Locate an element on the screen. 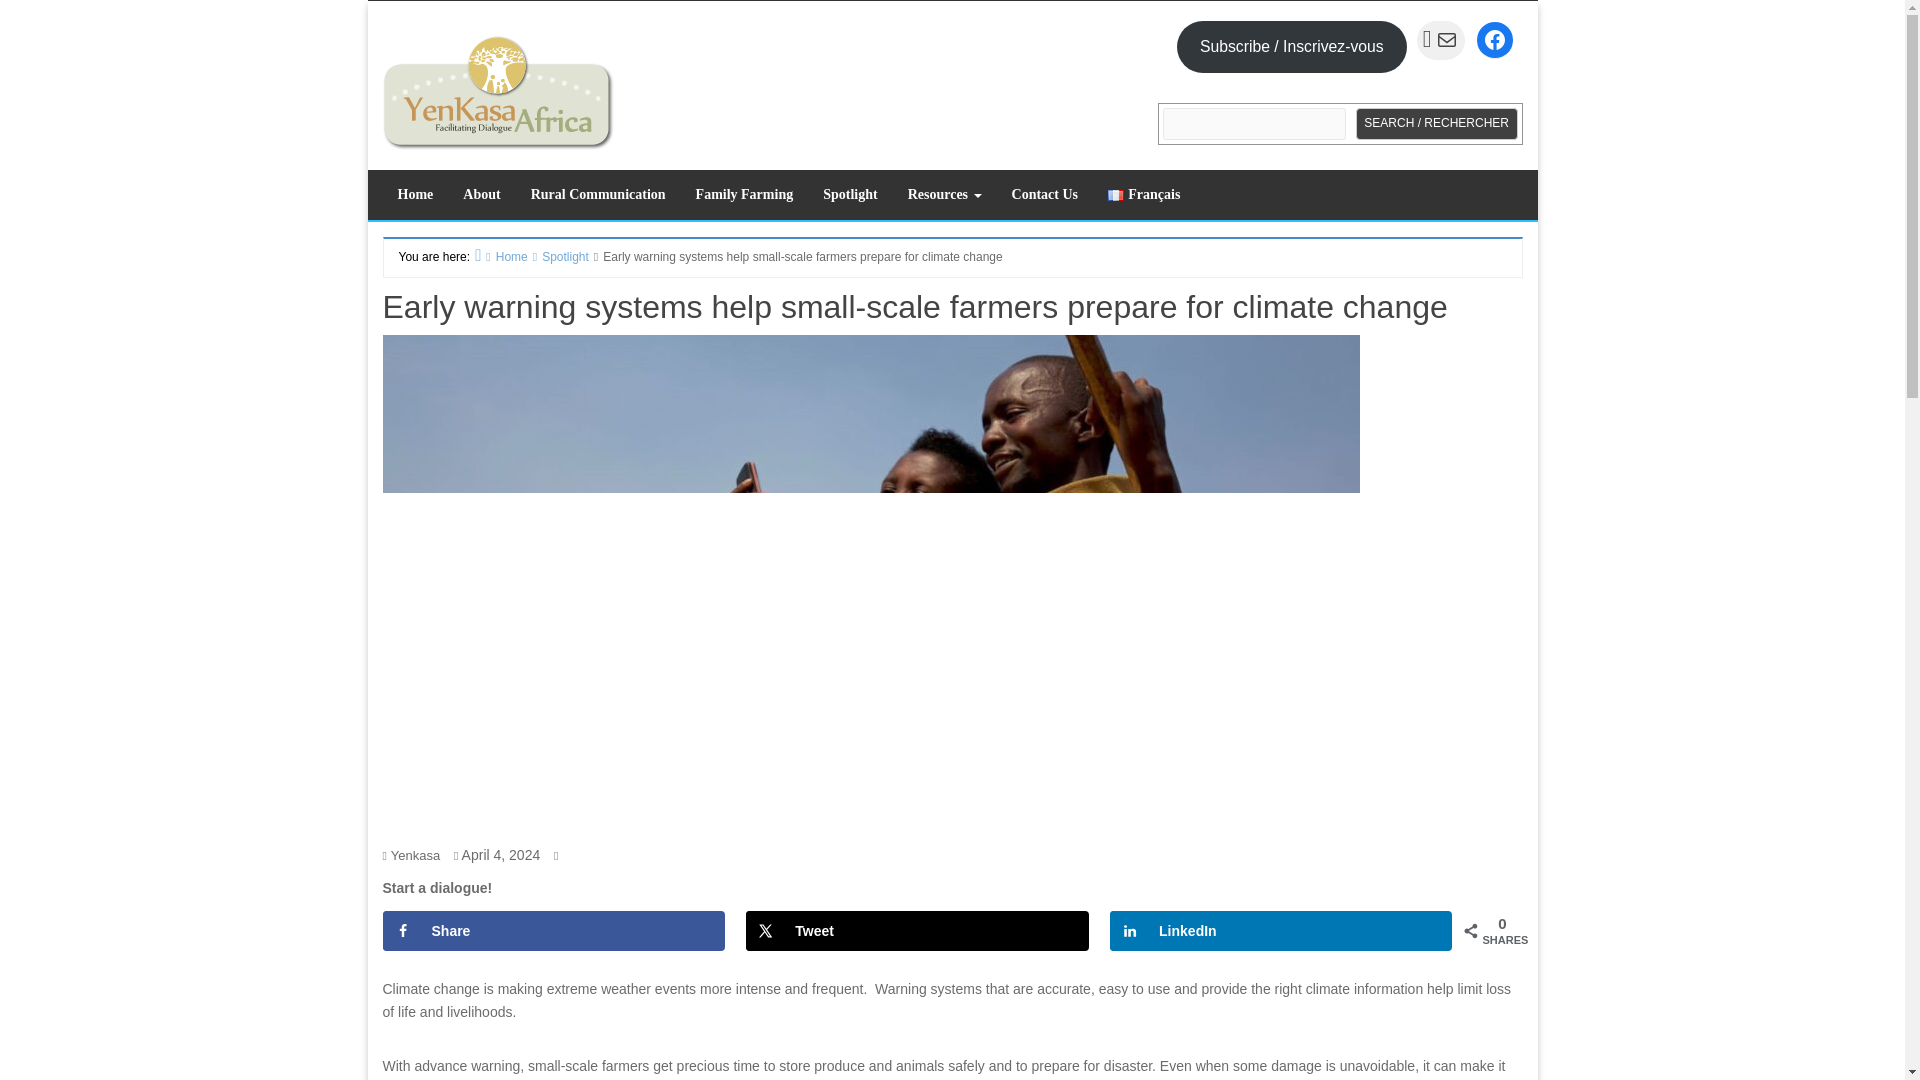 The height and width of the screenshot is (1080, 1920). LinkedIn is located at coordinates (1280, 931).